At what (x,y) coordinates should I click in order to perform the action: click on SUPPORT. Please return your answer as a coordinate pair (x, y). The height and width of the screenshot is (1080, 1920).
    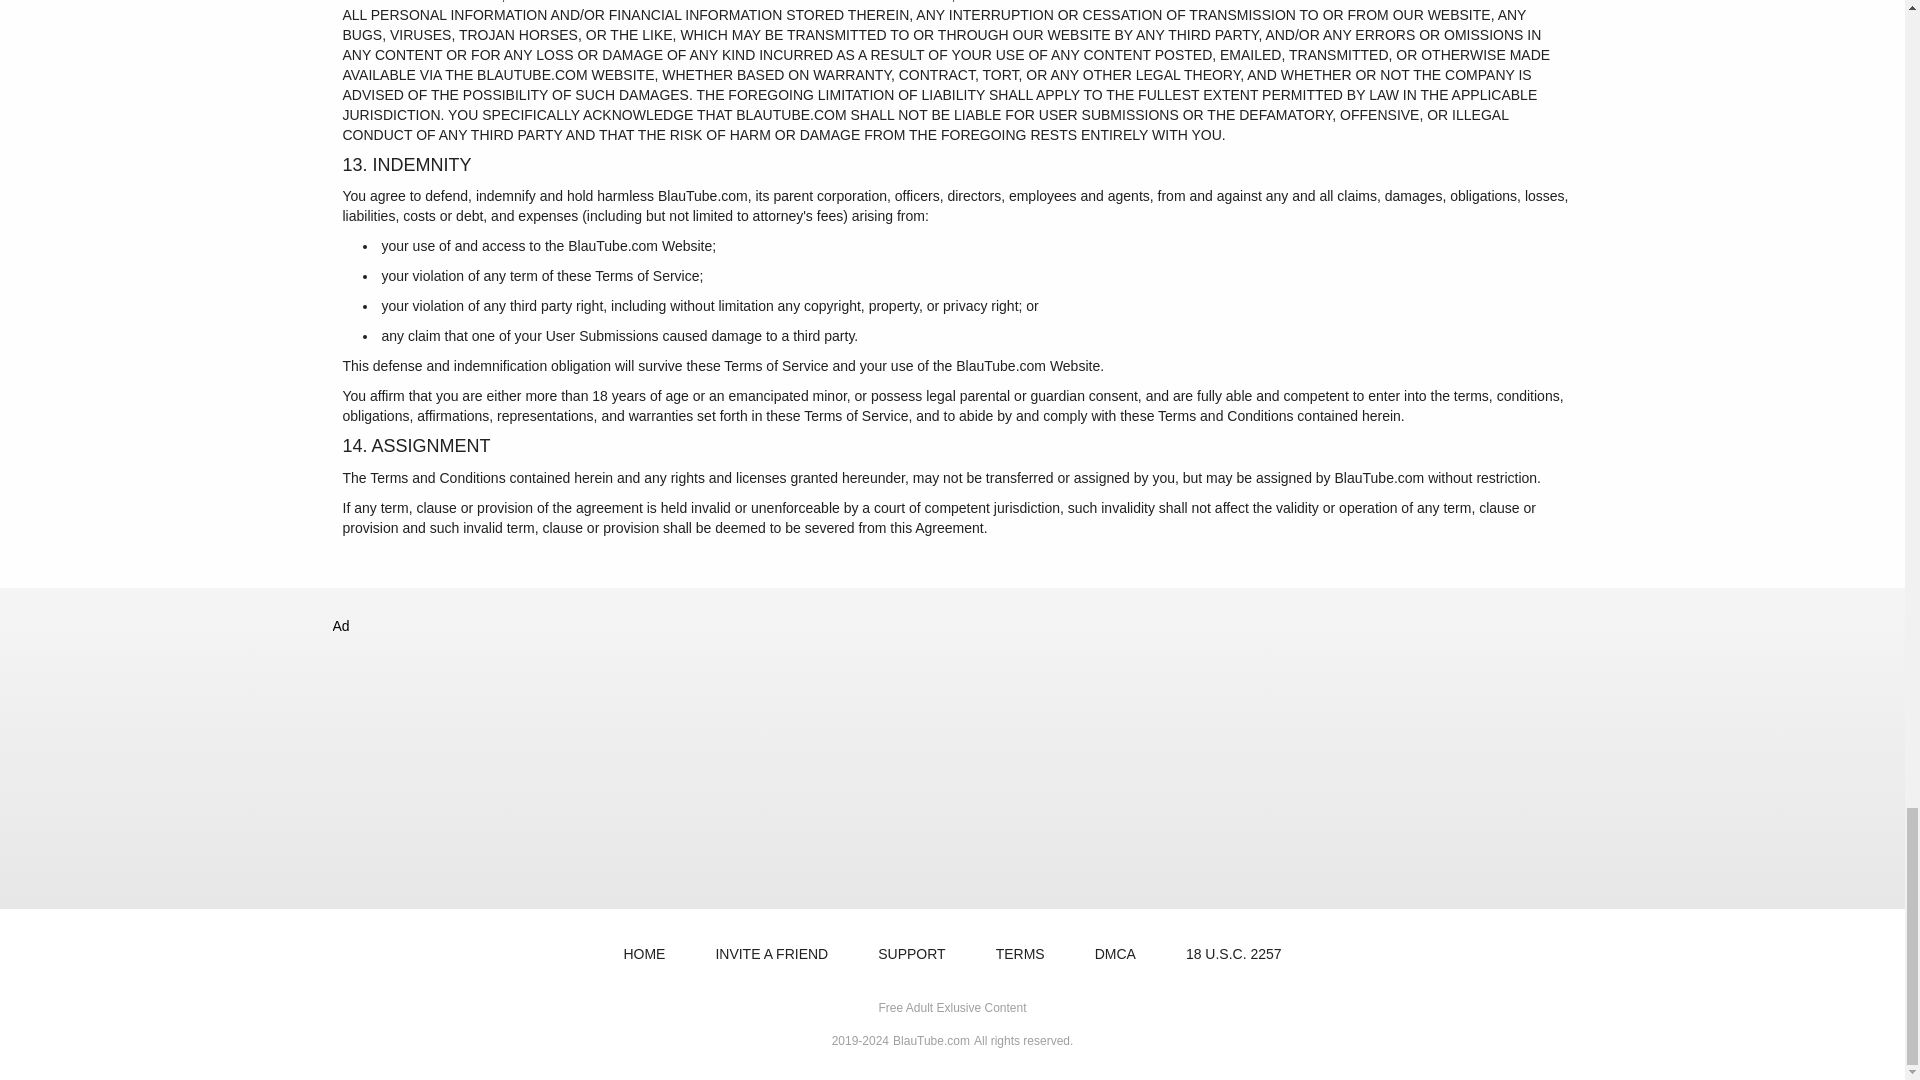
    Looking at the image, I should click on (912, 953).